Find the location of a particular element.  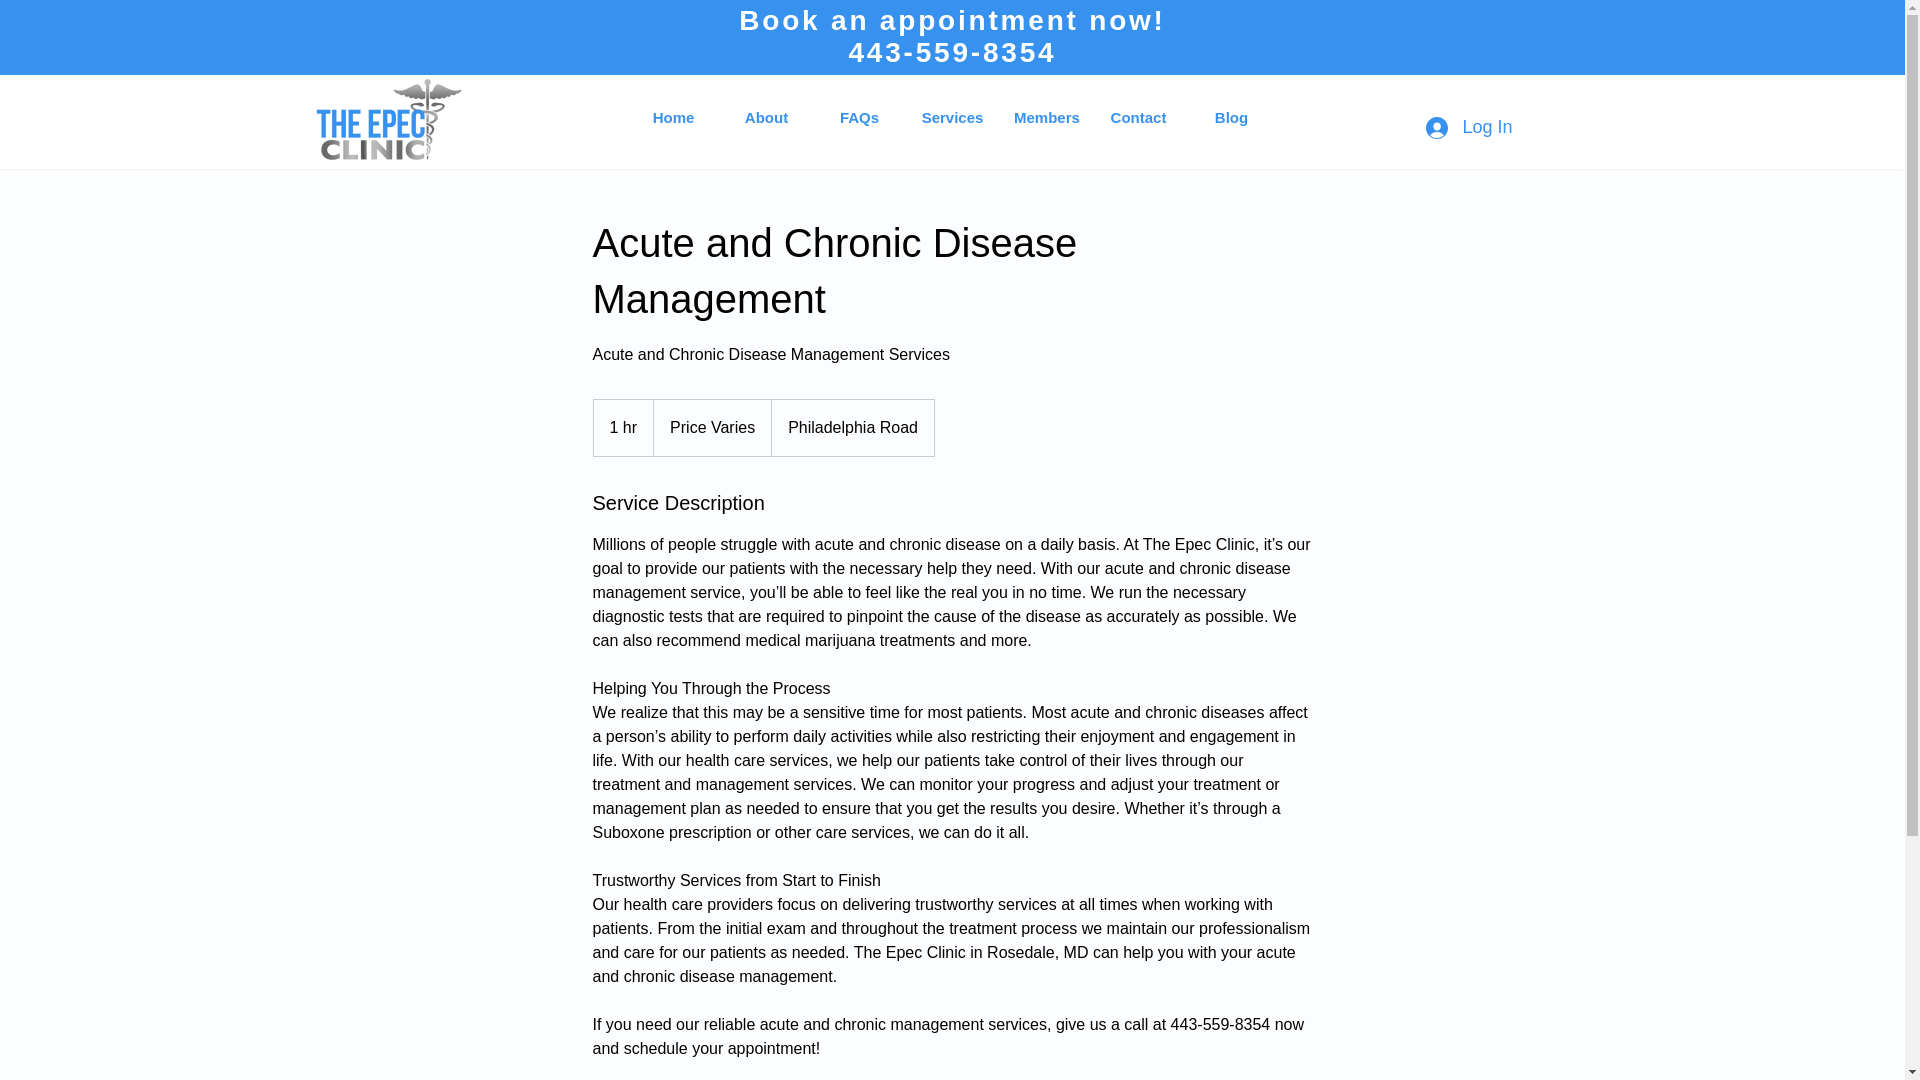

Services is located at coordinates (952, 118).